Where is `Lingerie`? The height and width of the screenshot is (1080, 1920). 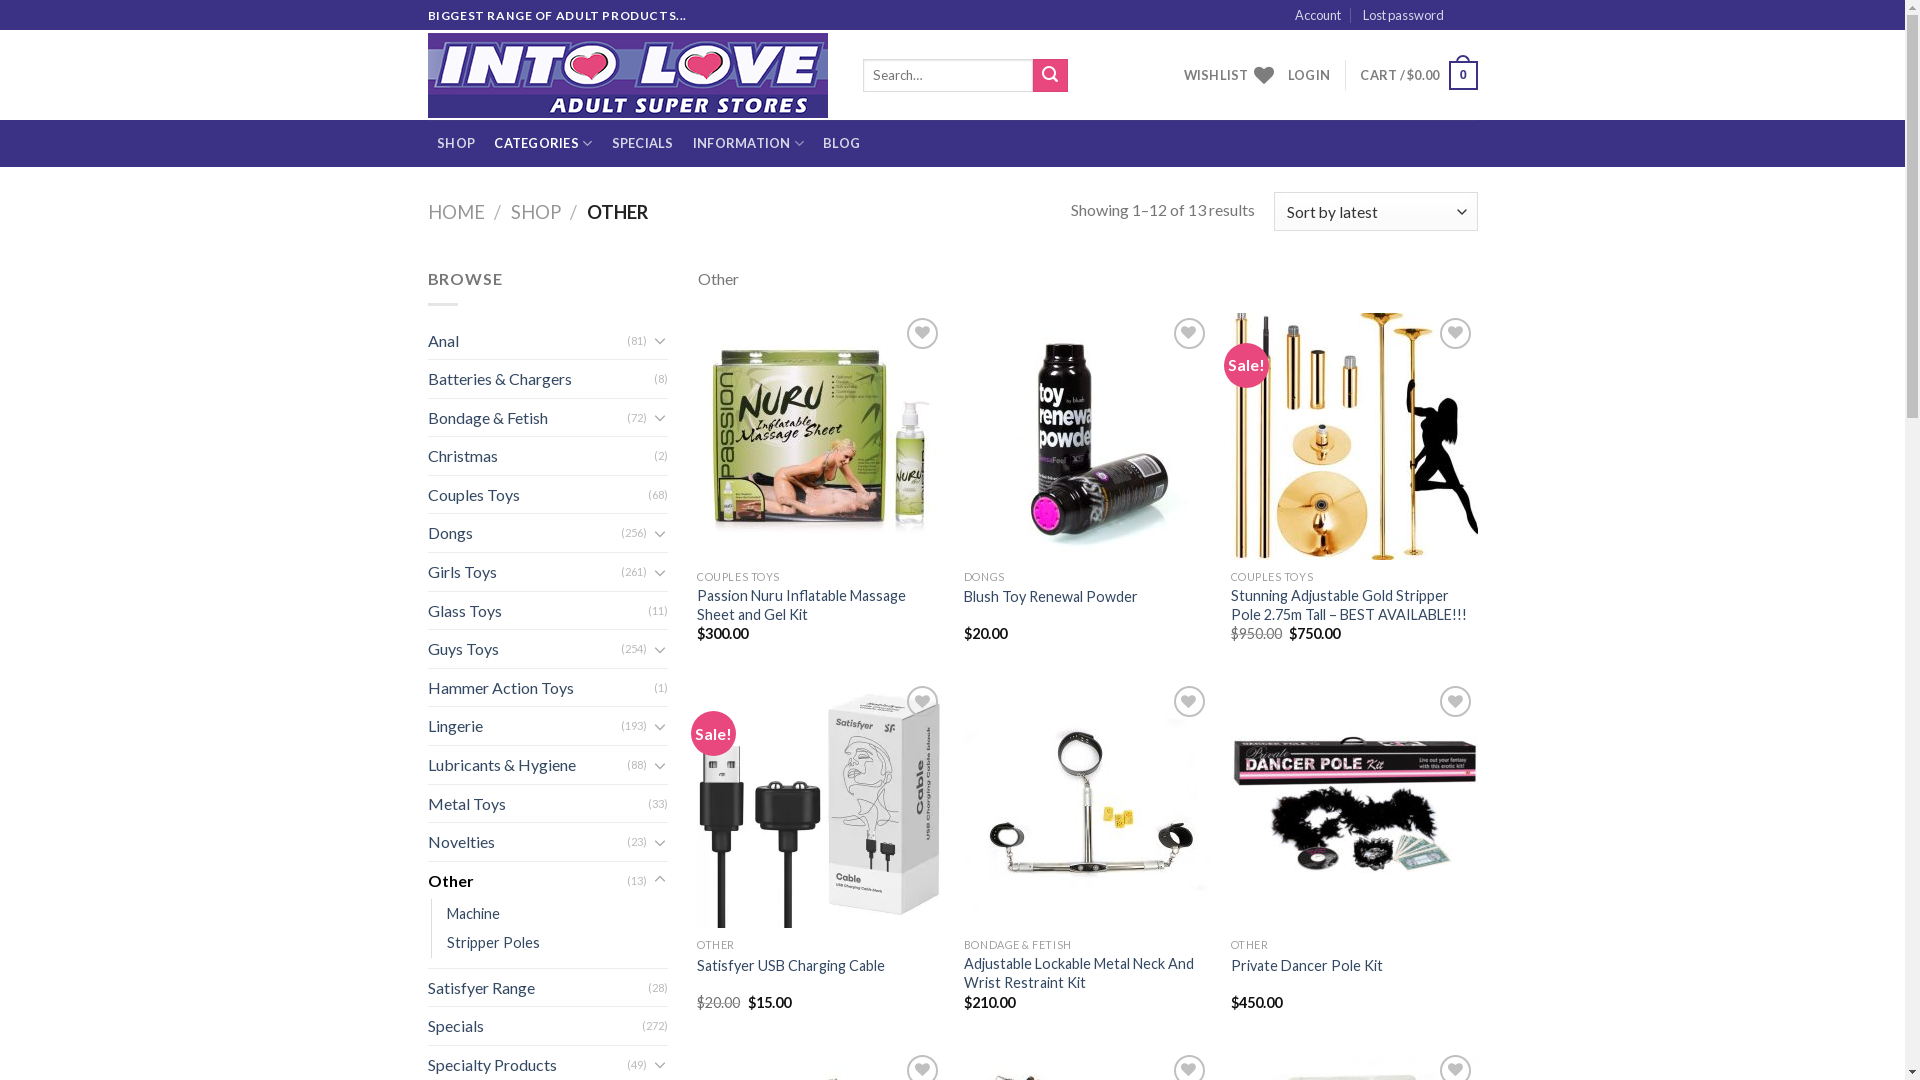 Lingerie is located at coordinates (524, 726).